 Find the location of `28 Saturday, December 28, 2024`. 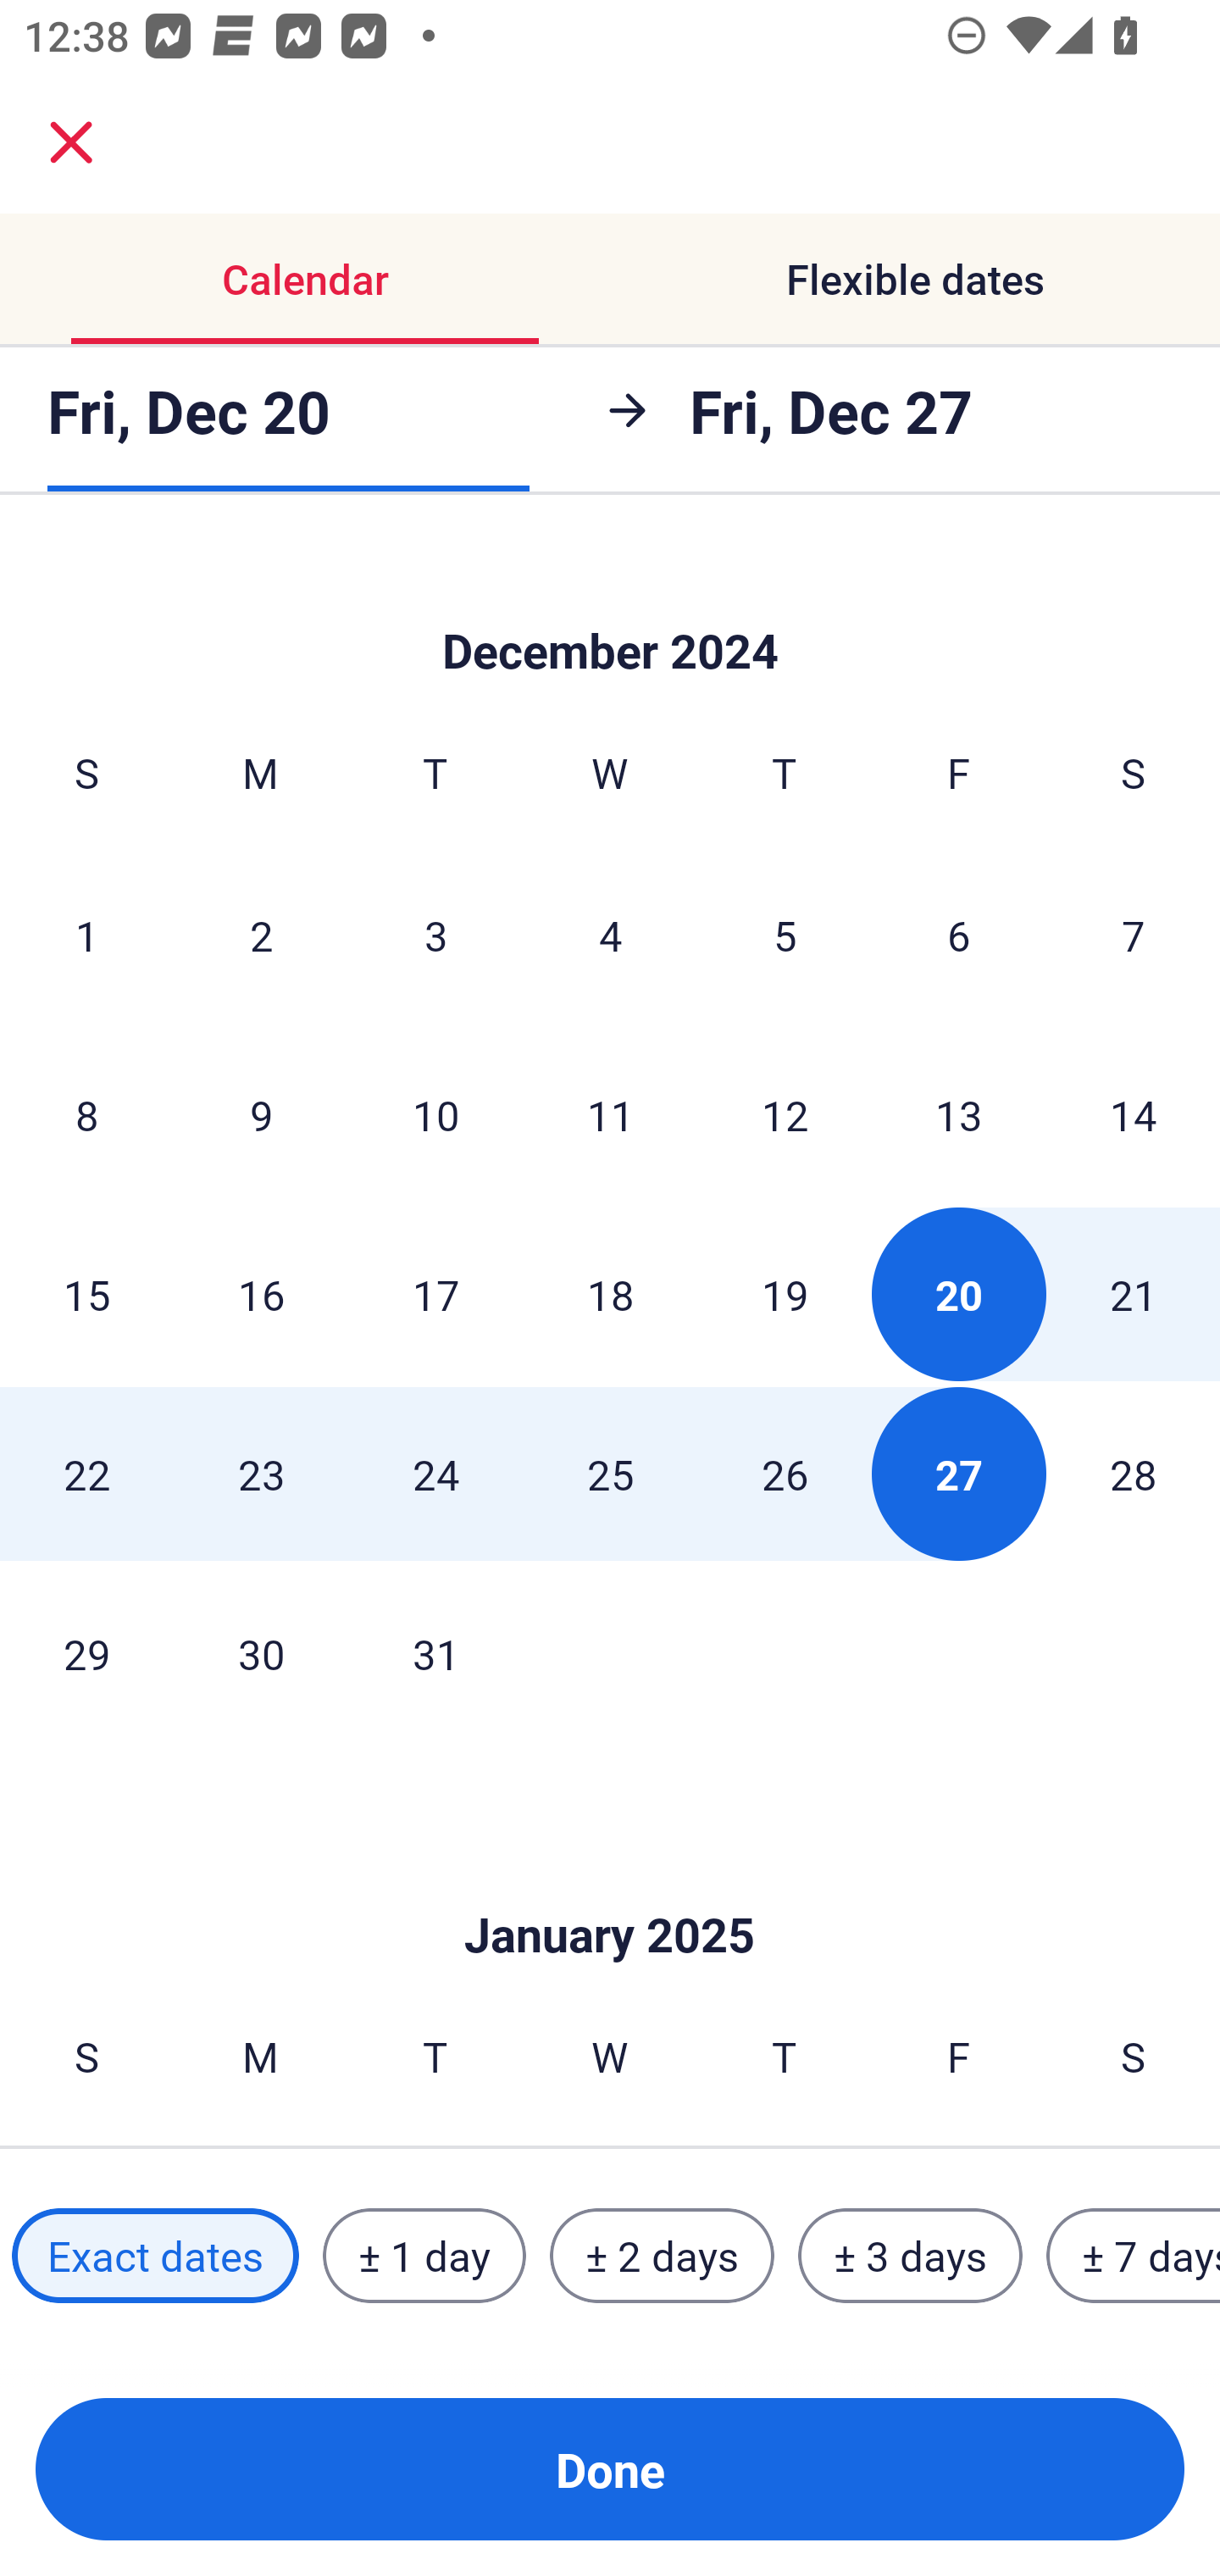

28 Saturday, December 28, 2024 is located at coordinates (1134, 1473).